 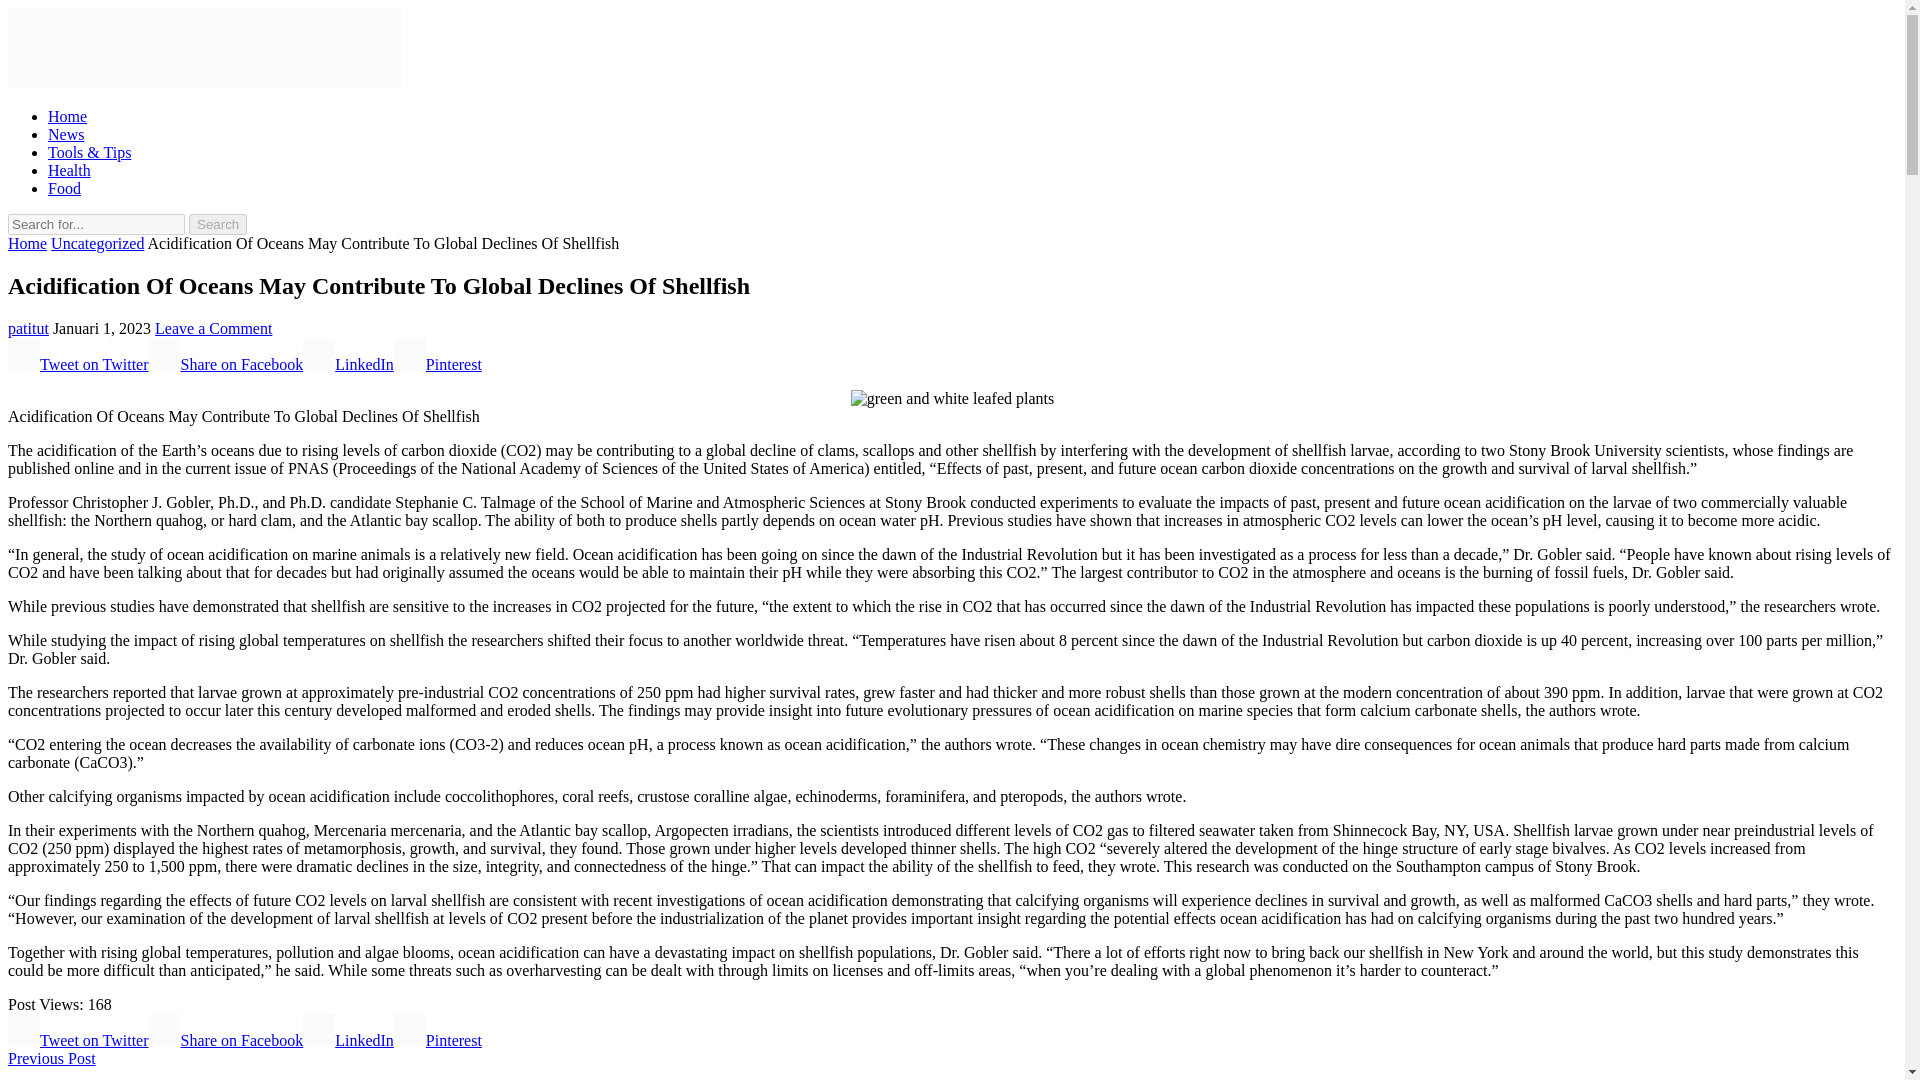 I want to click on Uncategorized, so click(x=98, y=243).